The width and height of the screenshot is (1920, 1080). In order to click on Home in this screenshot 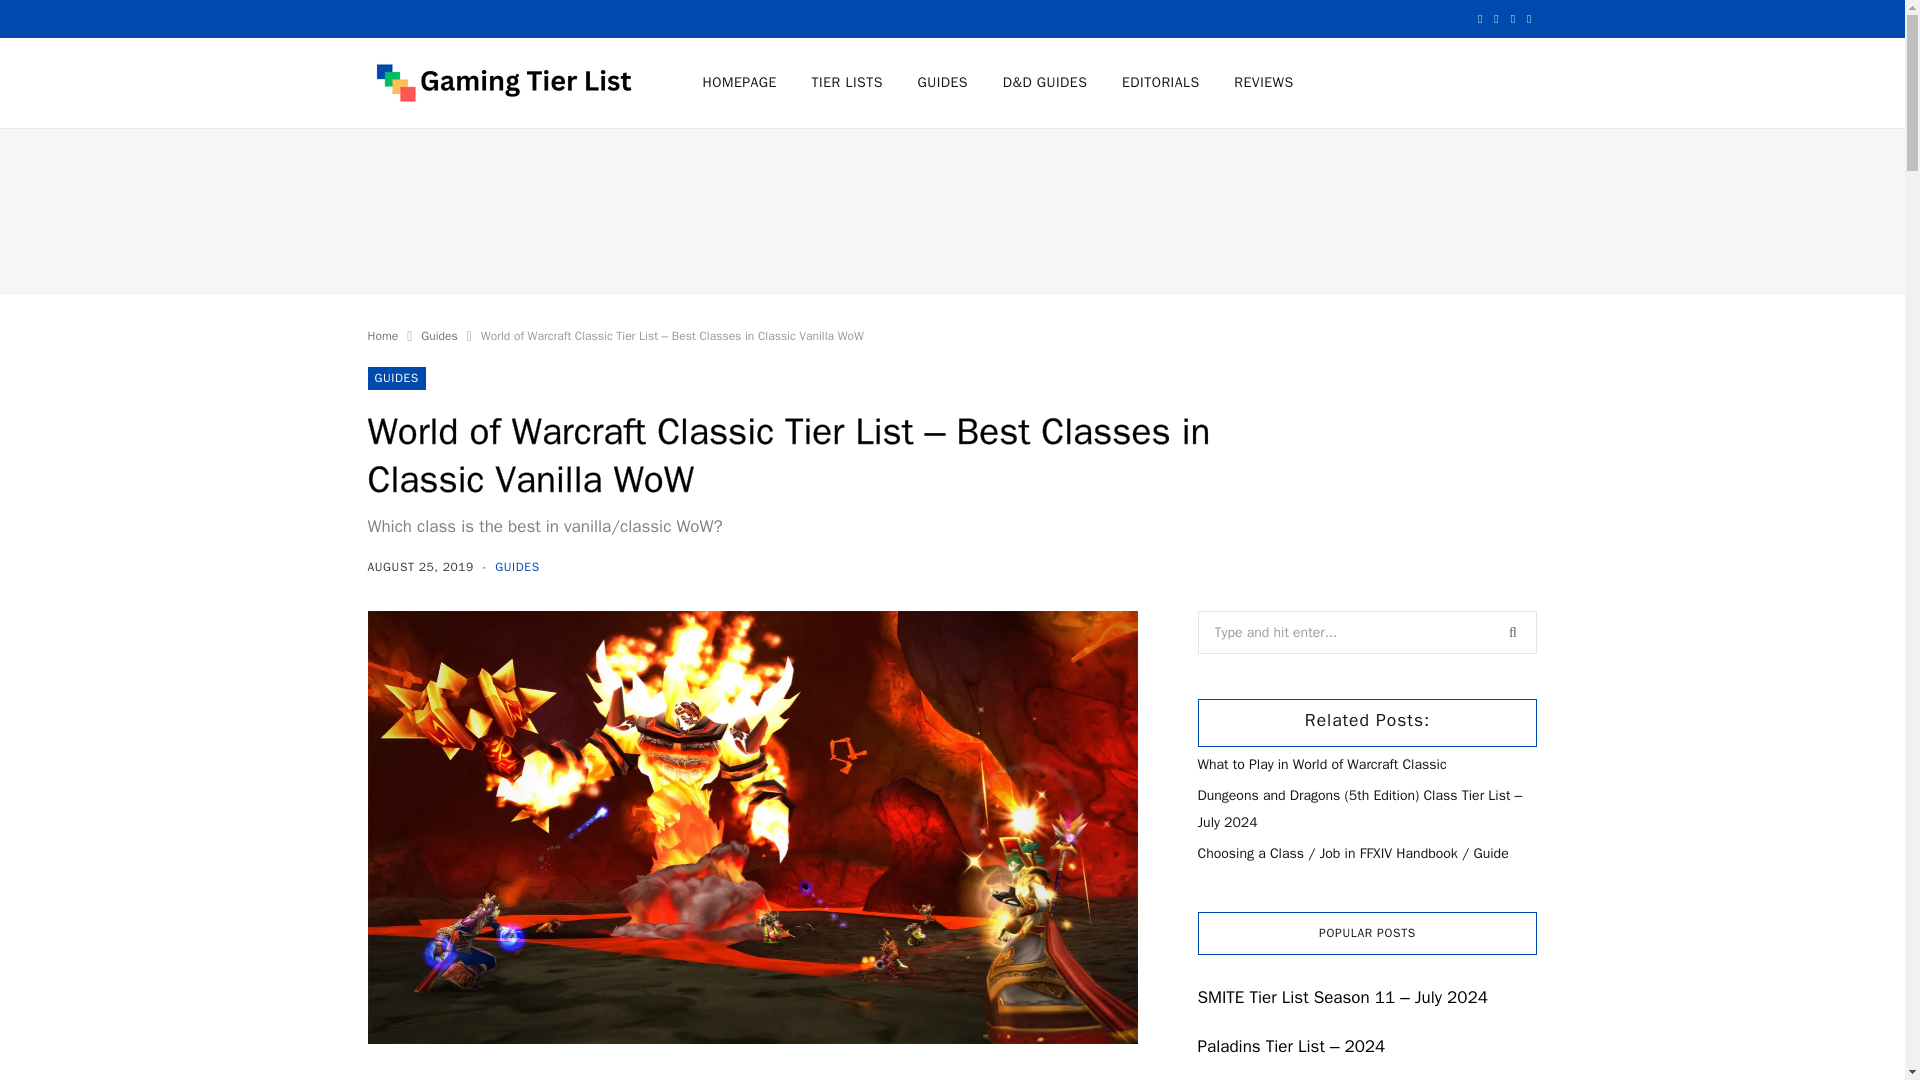, I will do `click(384, 336)`.